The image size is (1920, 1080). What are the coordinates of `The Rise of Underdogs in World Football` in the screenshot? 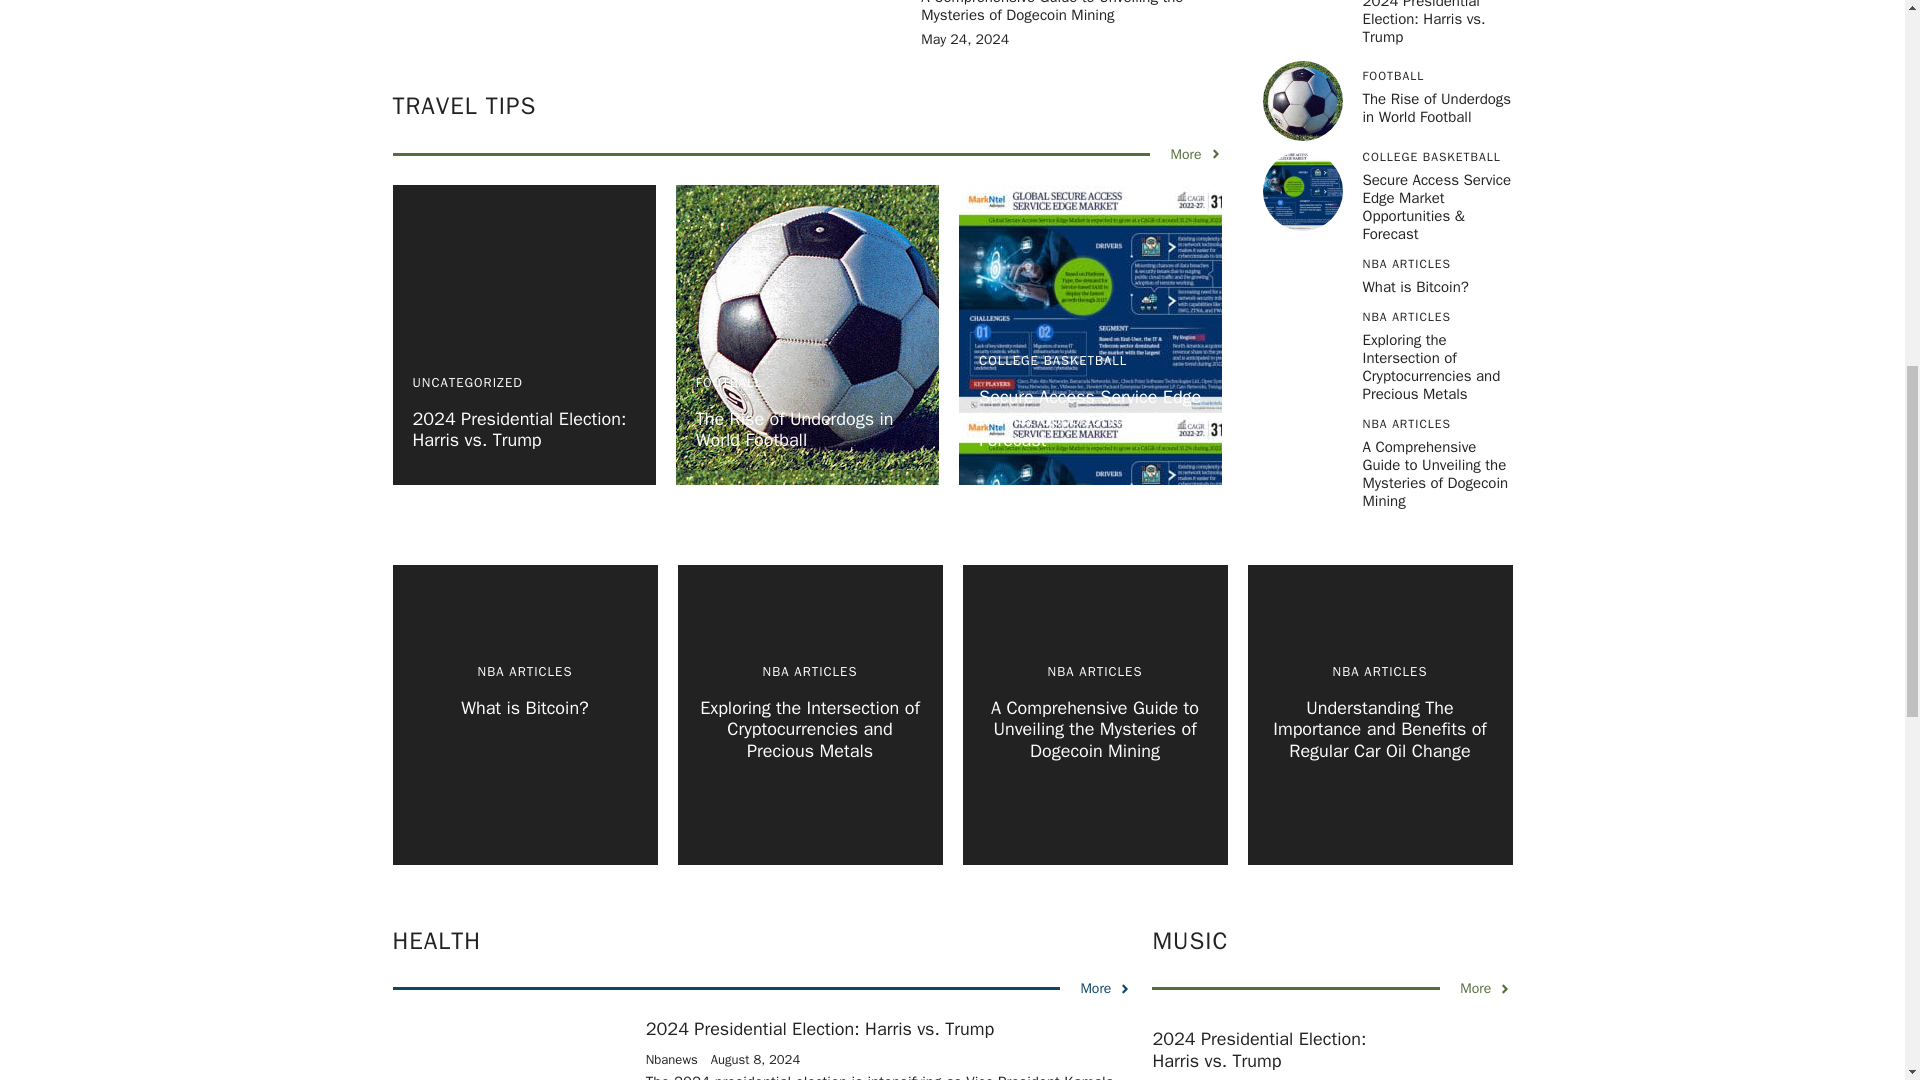 It's located at (794, 430).